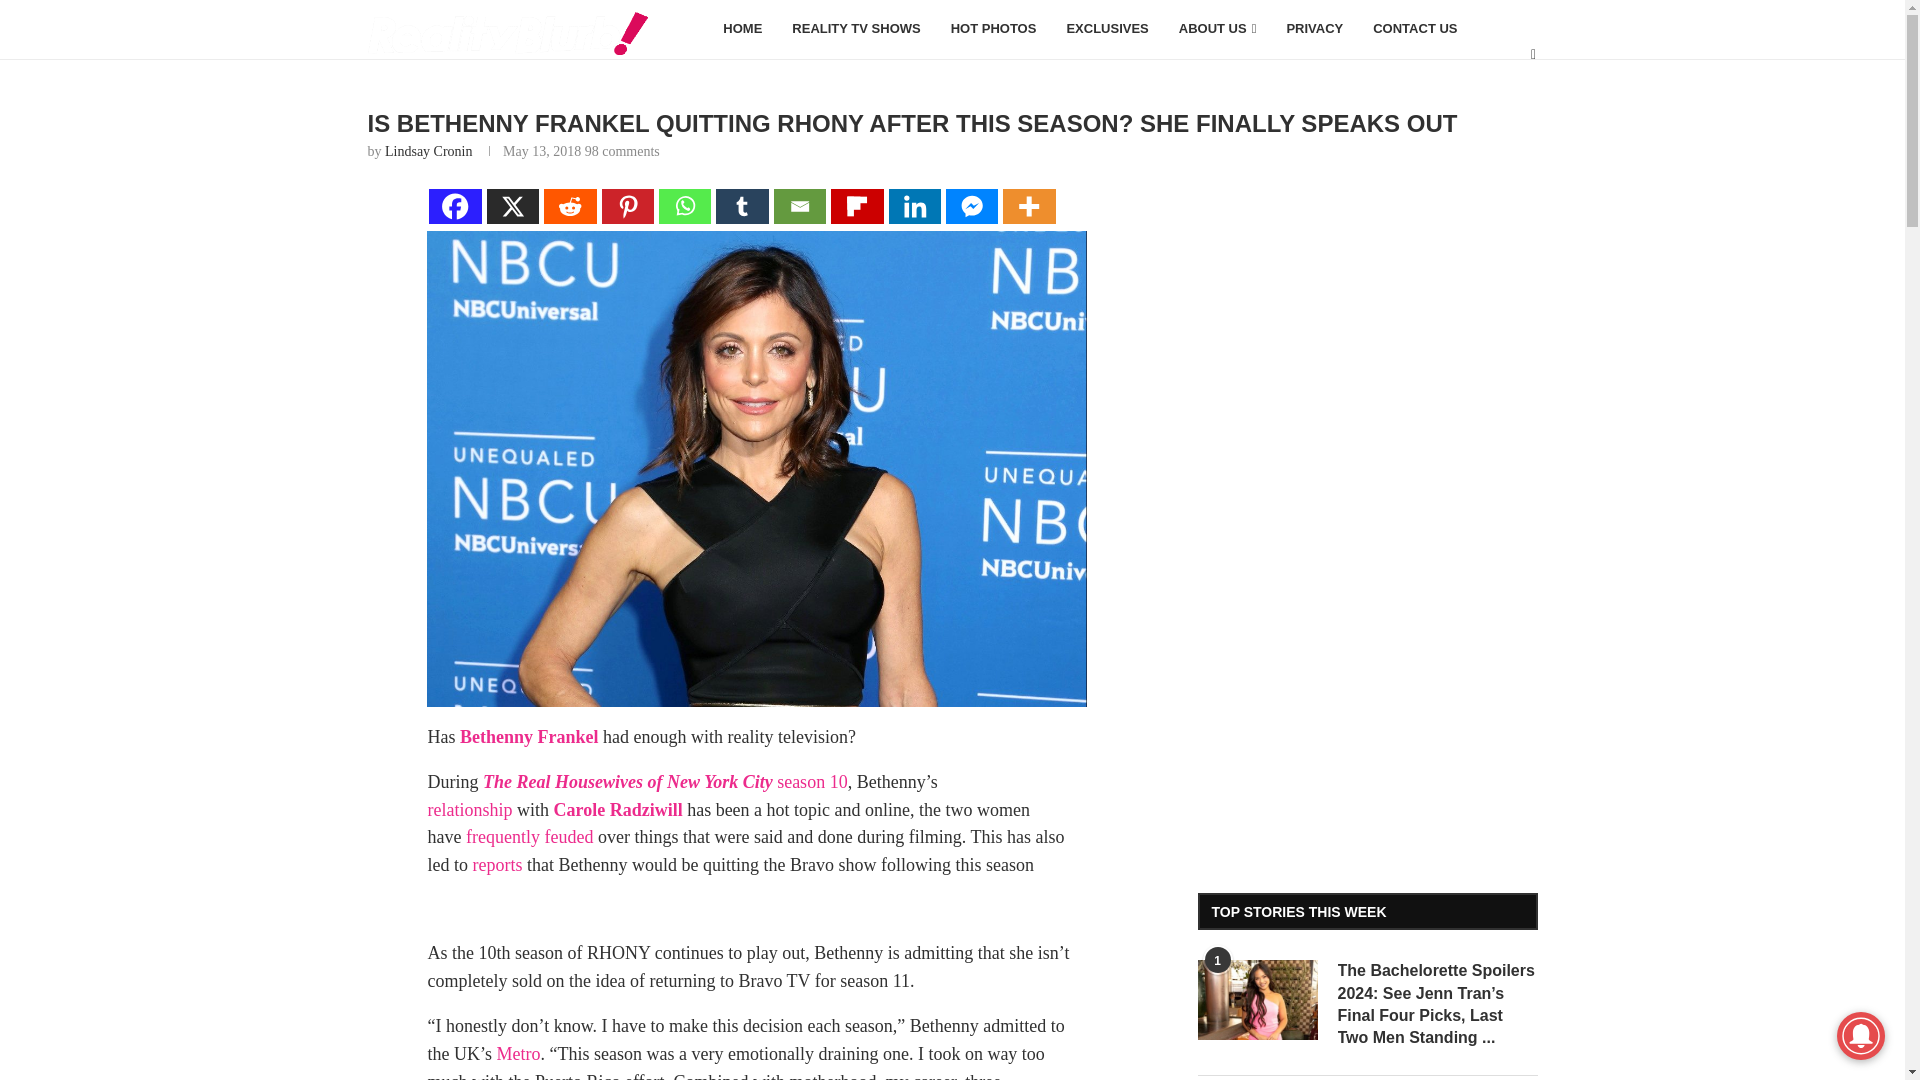 This screenshot has height=1080, width=1920. Describe the element at coordinates (1106, 30) in the screenshot. I see `EXCLUSIVES` at that location.